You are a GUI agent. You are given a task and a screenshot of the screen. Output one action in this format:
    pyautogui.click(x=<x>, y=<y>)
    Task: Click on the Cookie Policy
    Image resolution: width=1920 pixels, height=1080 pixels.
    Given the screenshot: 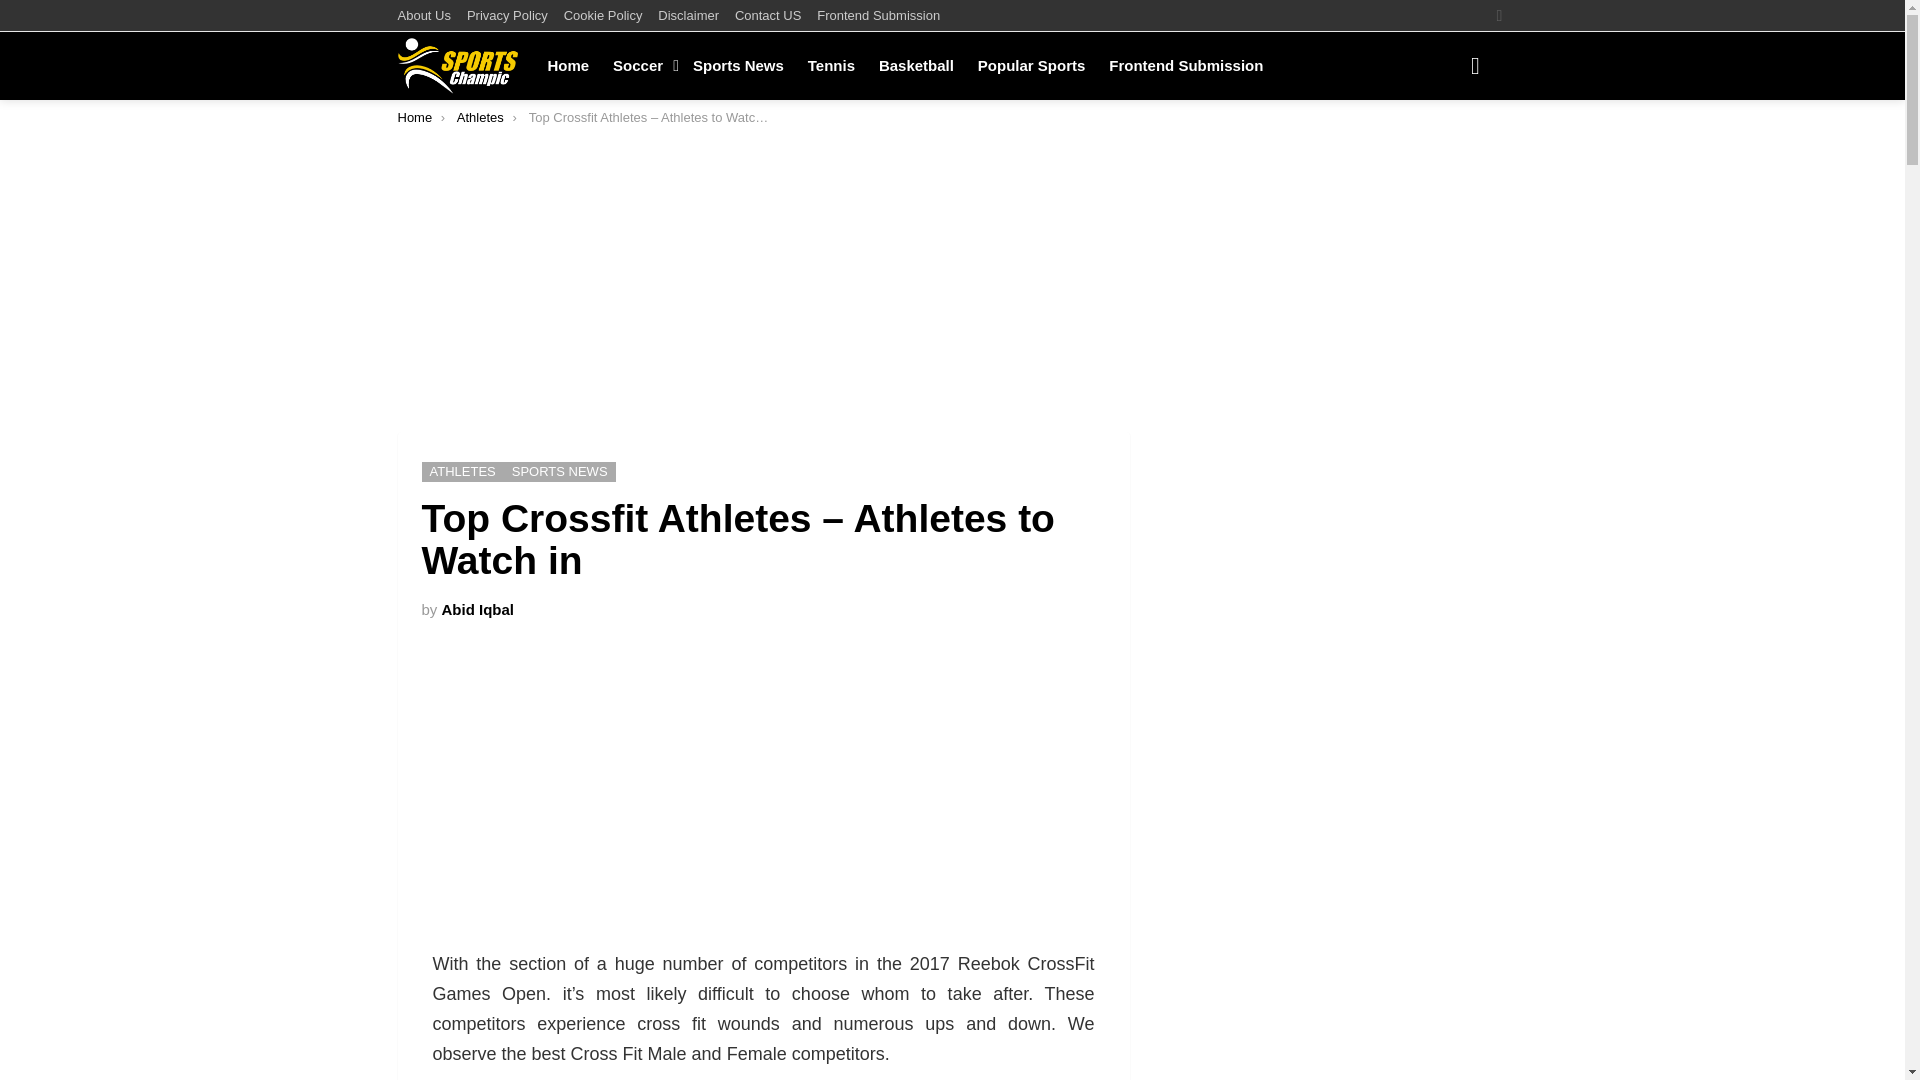 What is the action you would take?
    pyautogui.click(x=604, y=16)
    